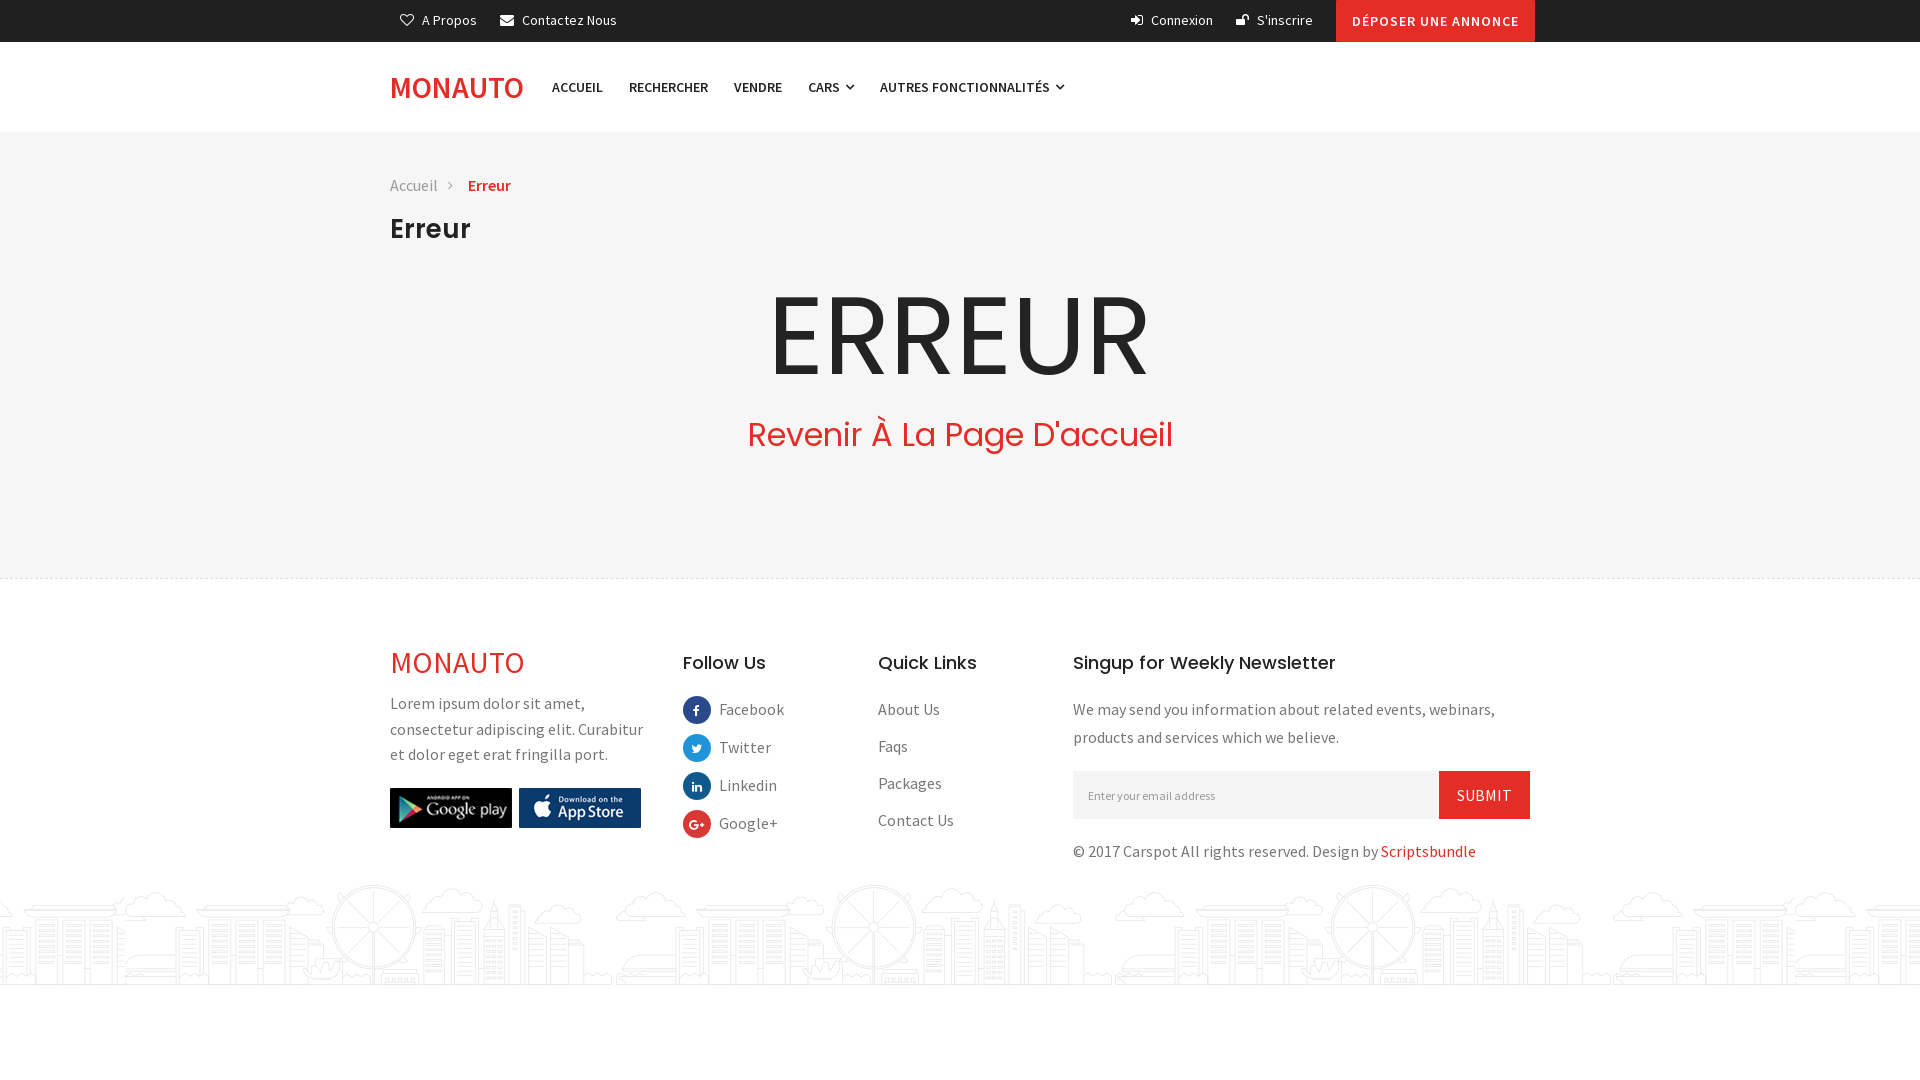 This screenshot has height=1080, width=1920. Describe the element at coordinates (668, 87) in the screenshot. I see `RECHERCHER` at that location.